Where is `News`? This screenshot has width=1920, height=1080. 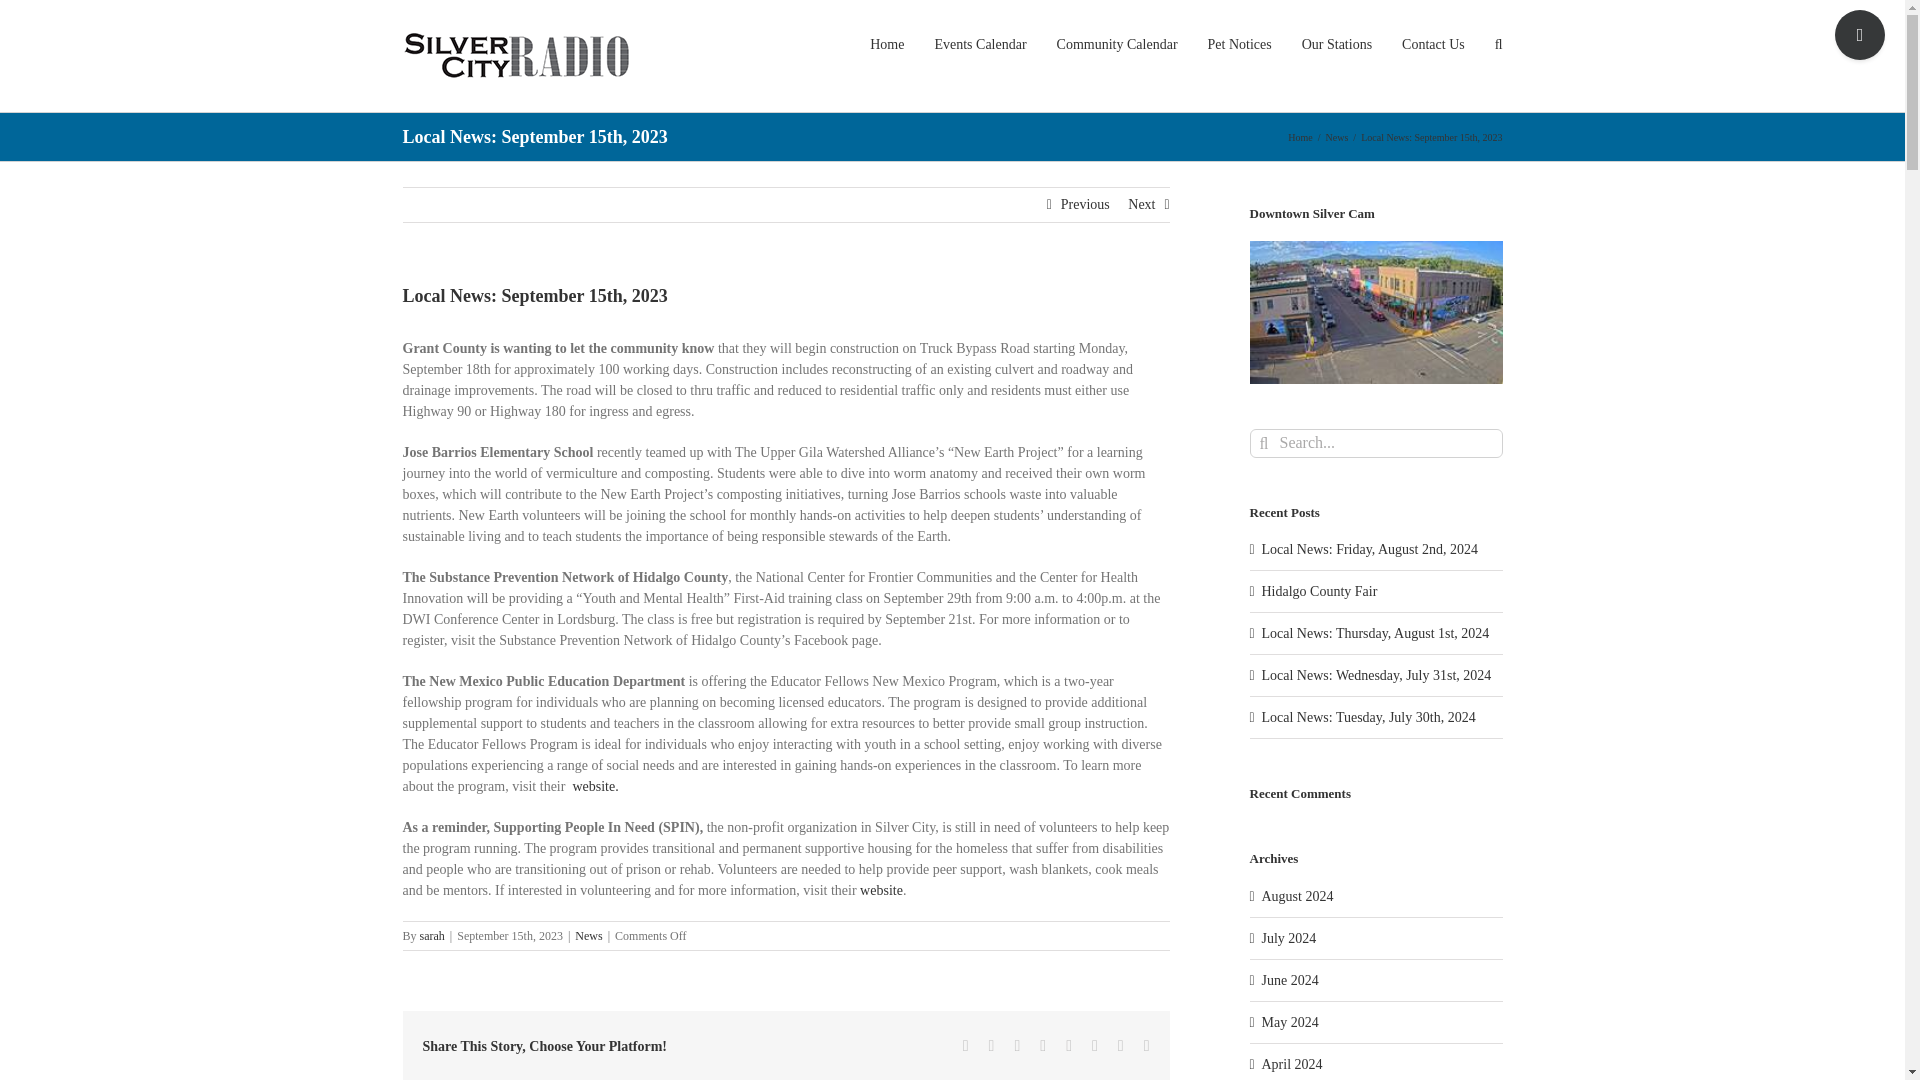 News is located at coordinates (1338, 136).